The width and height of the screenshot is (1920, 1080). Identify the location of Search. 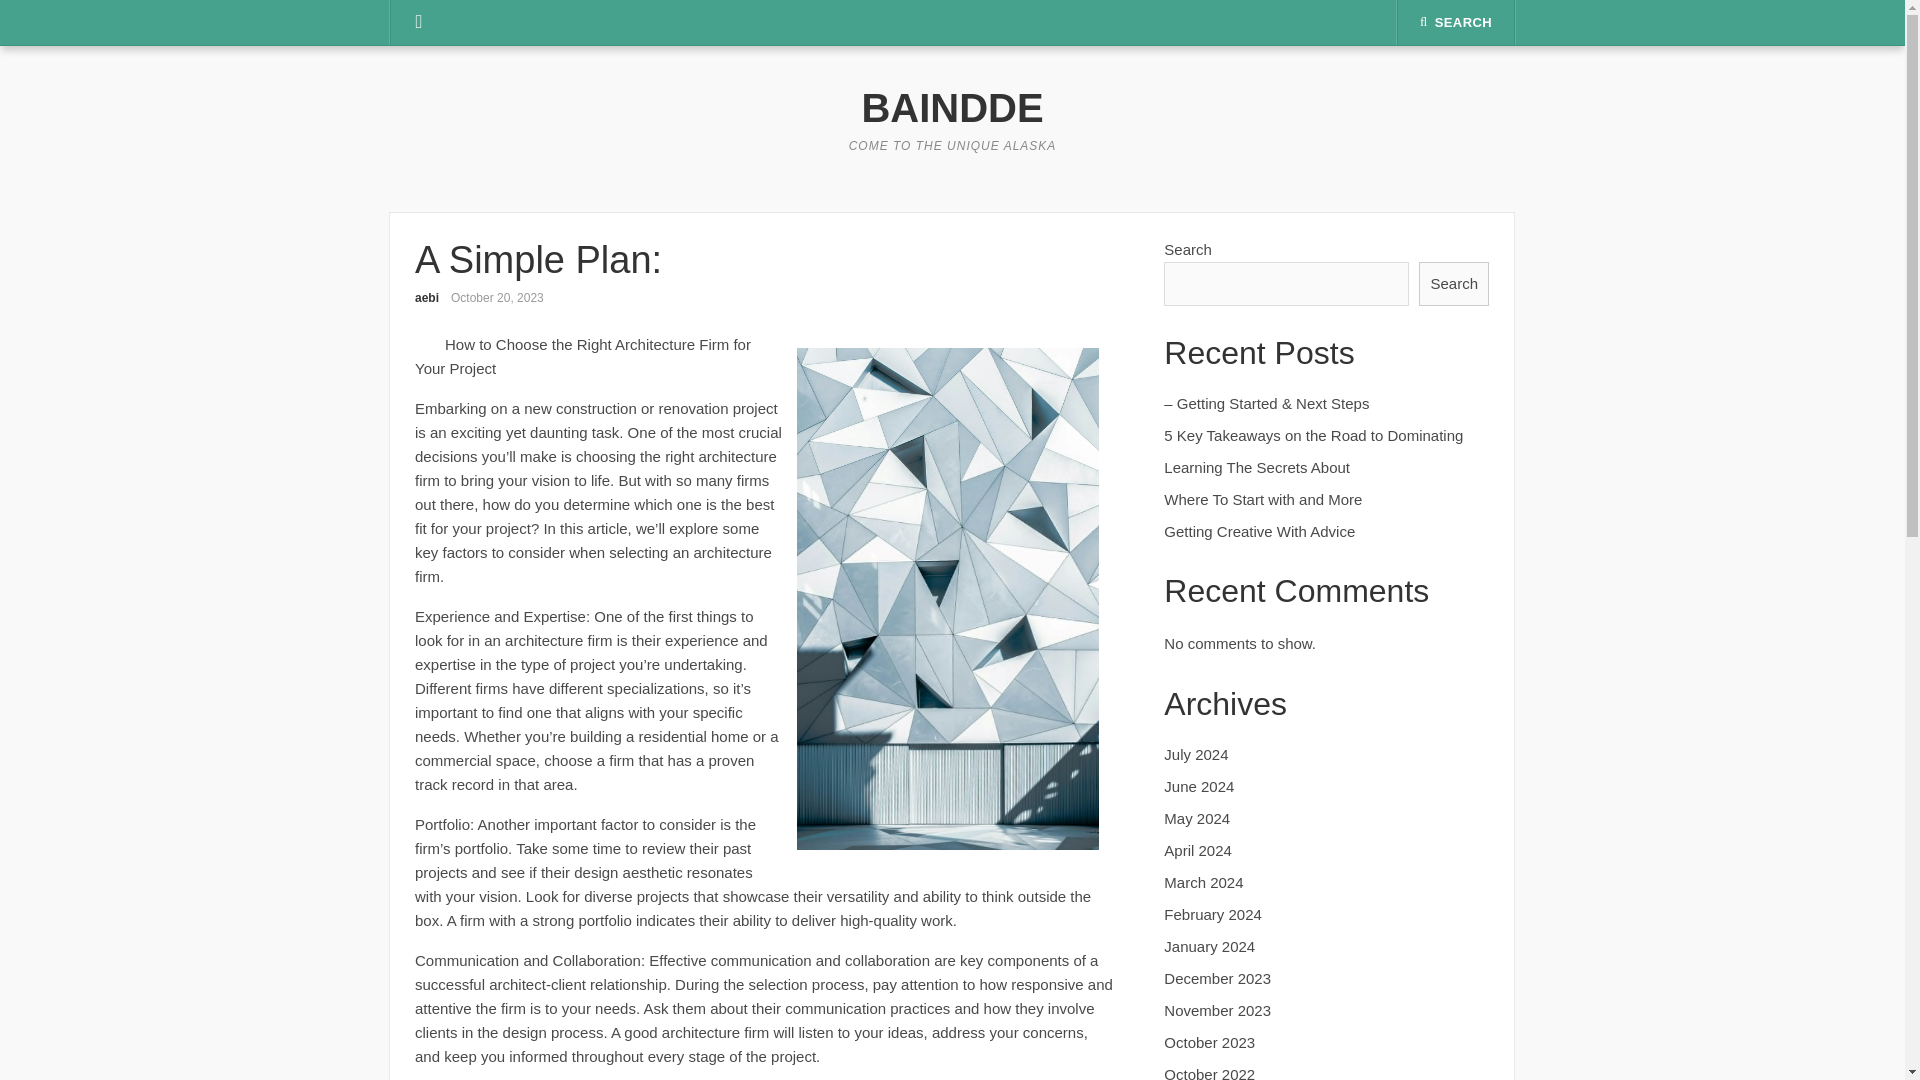
(1454, 284).